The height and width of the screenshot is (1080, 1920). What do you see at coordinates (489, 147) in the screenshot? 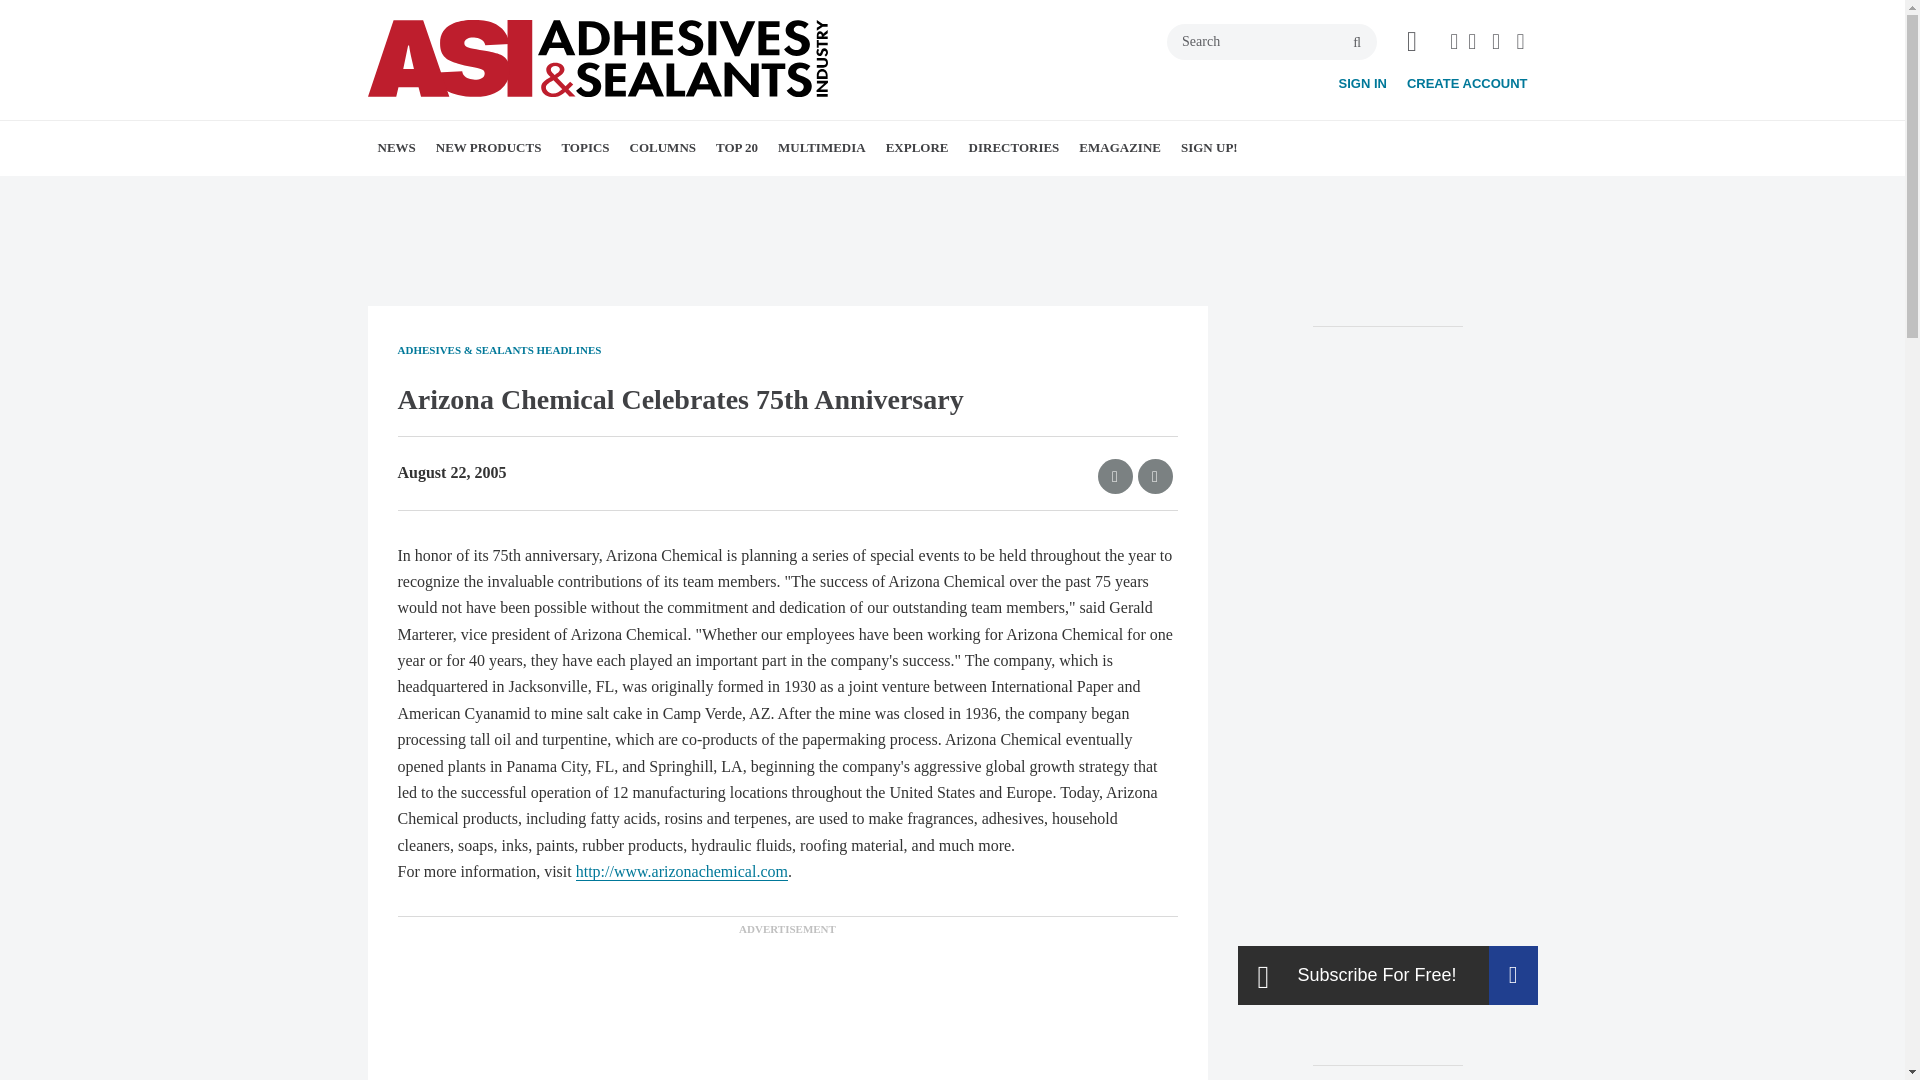
I see `NEW PRODUCTS` at bounding box center [489, 147].